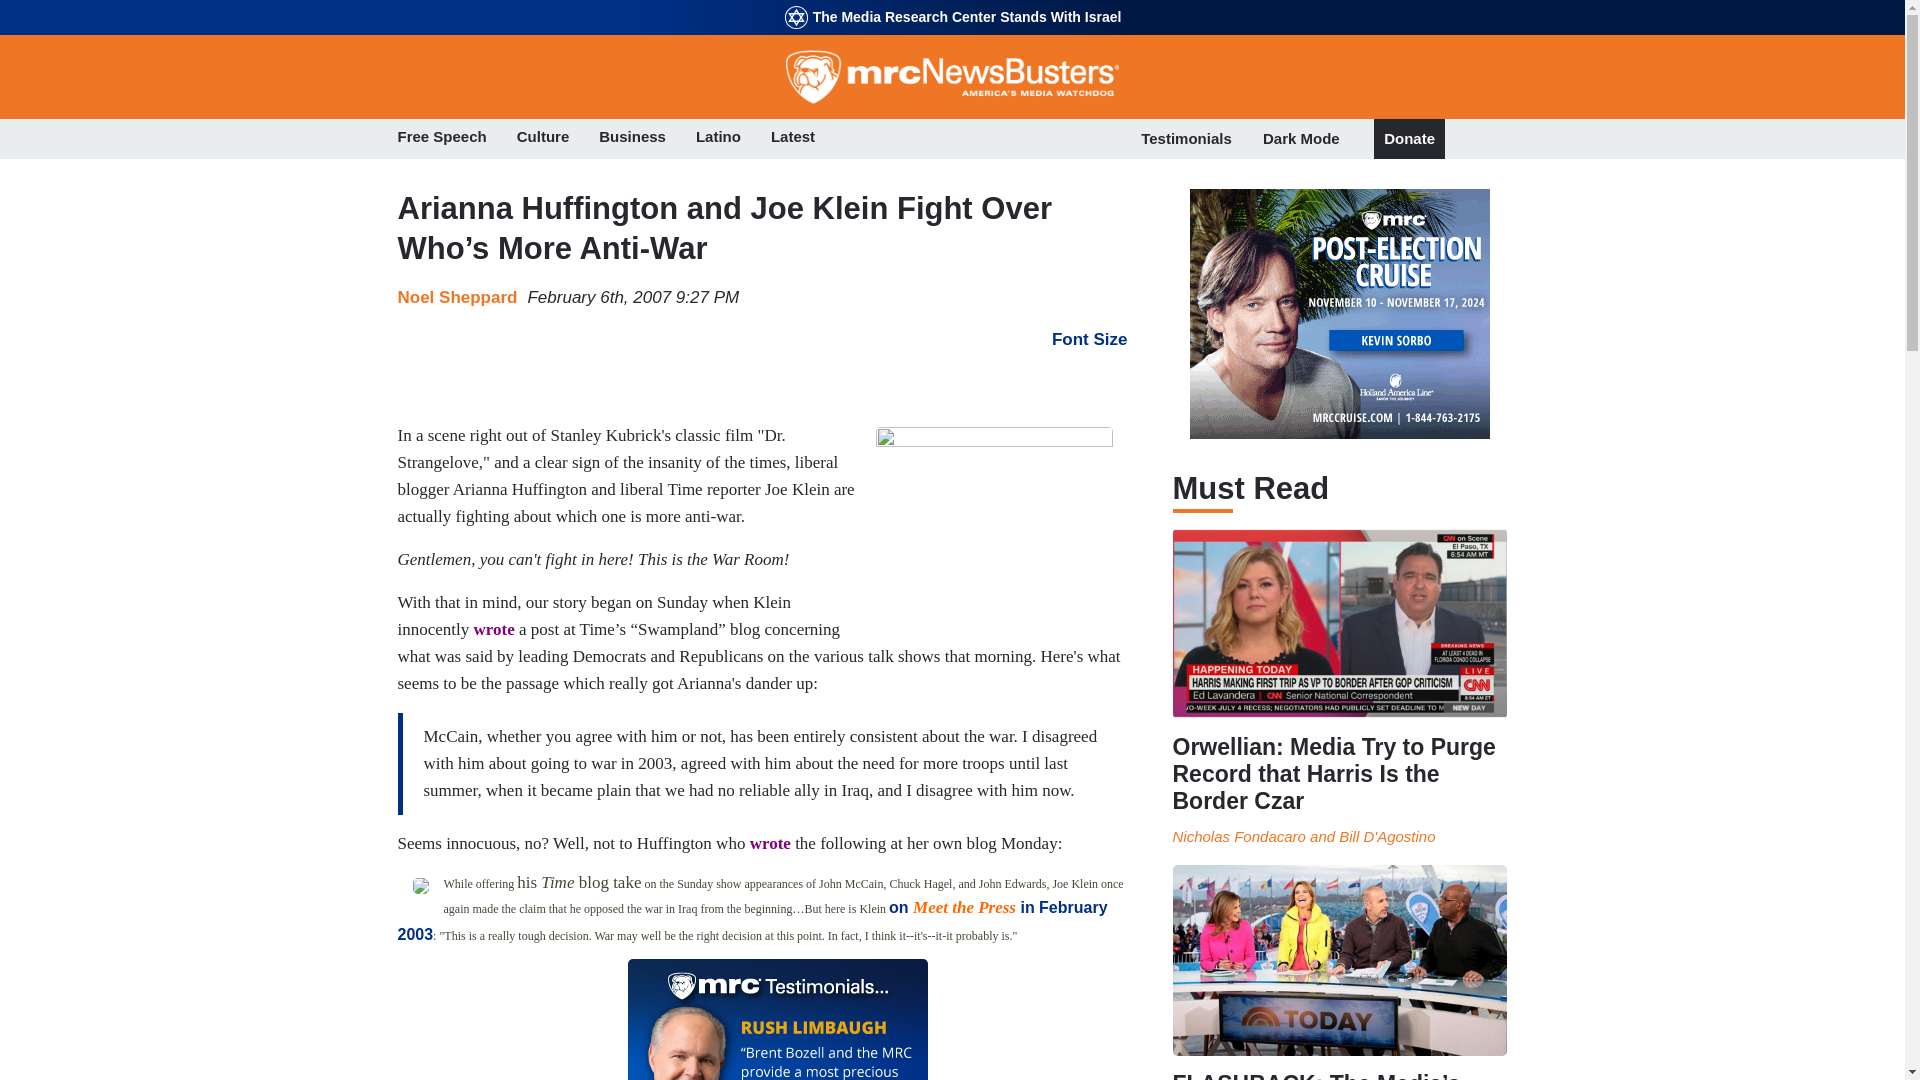  What do you see at coordinates (1302, 138) in the screenshot?
I see `Dark Mode` at bounding box center [1302, 138].